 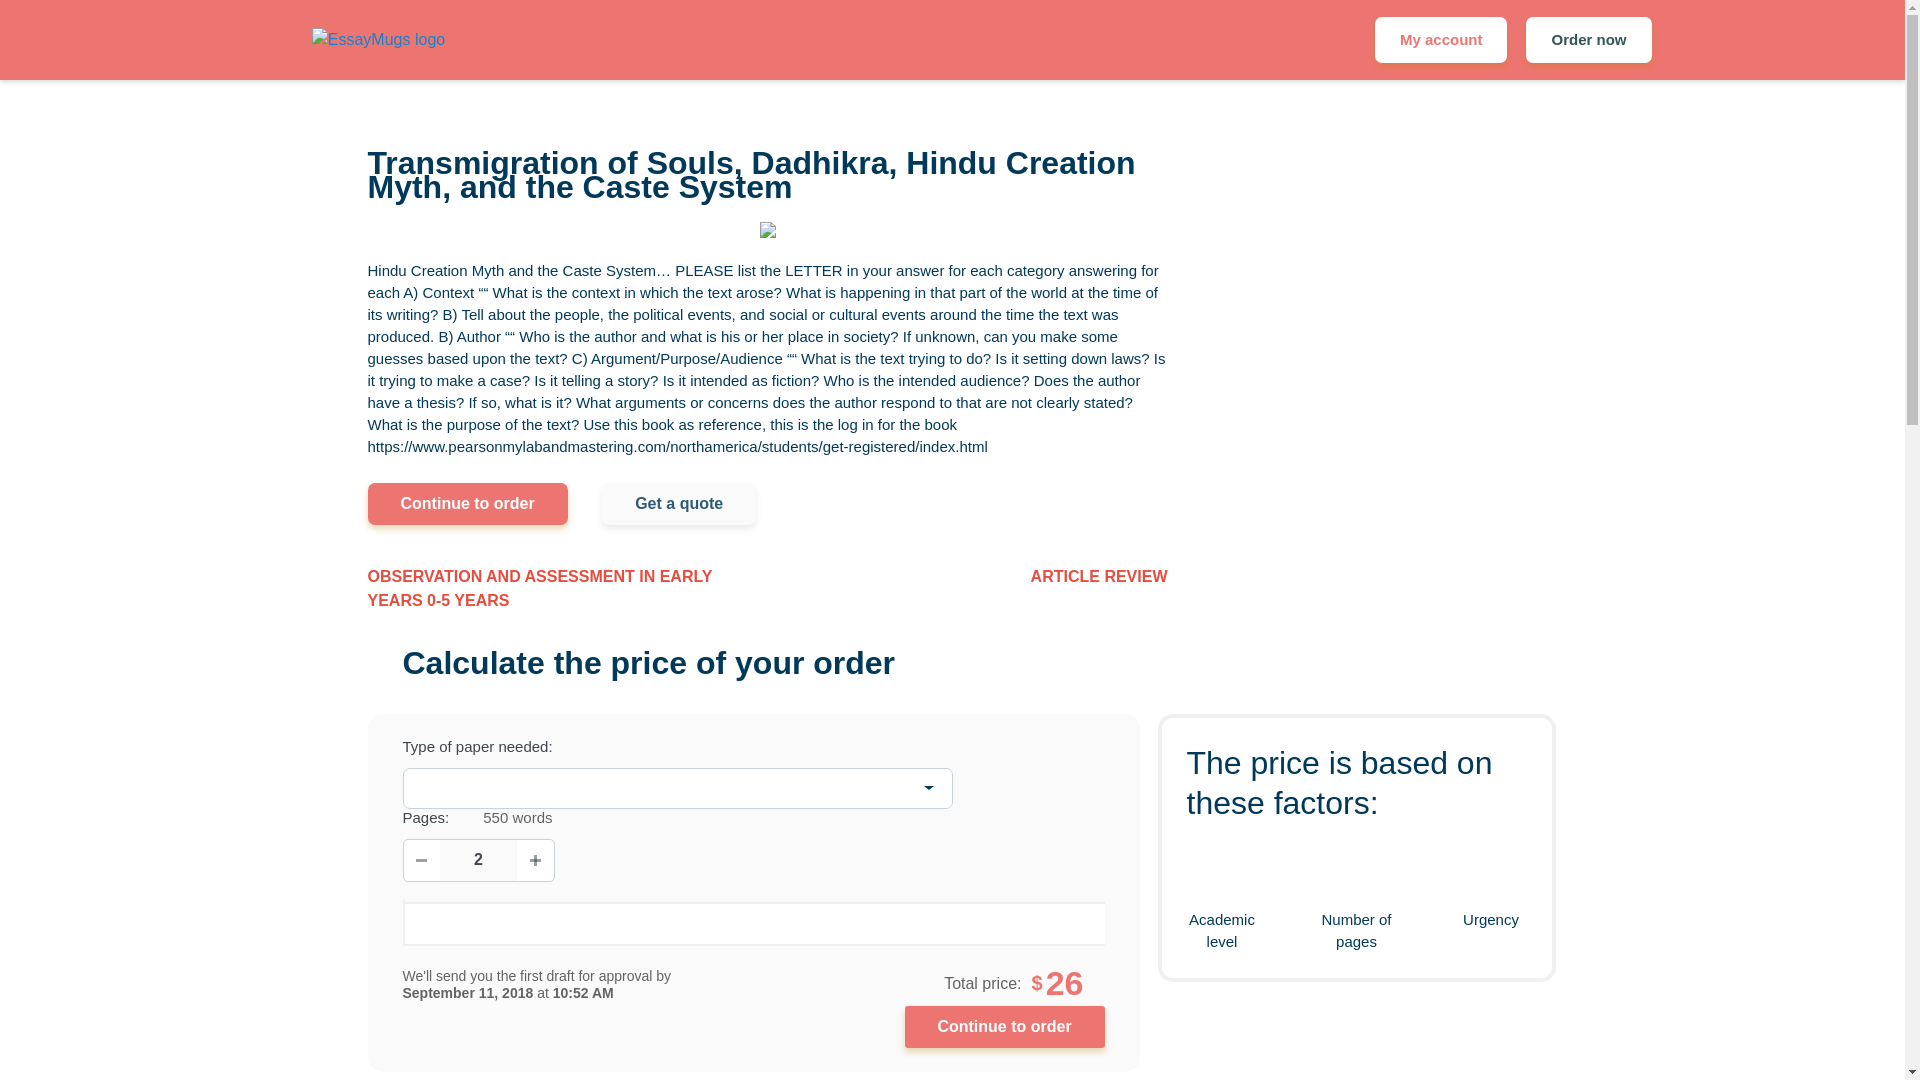 What do you see at coordinates (679, 503) in the screenshot?
I see `Get a quote` at bounding box center [679, 503].